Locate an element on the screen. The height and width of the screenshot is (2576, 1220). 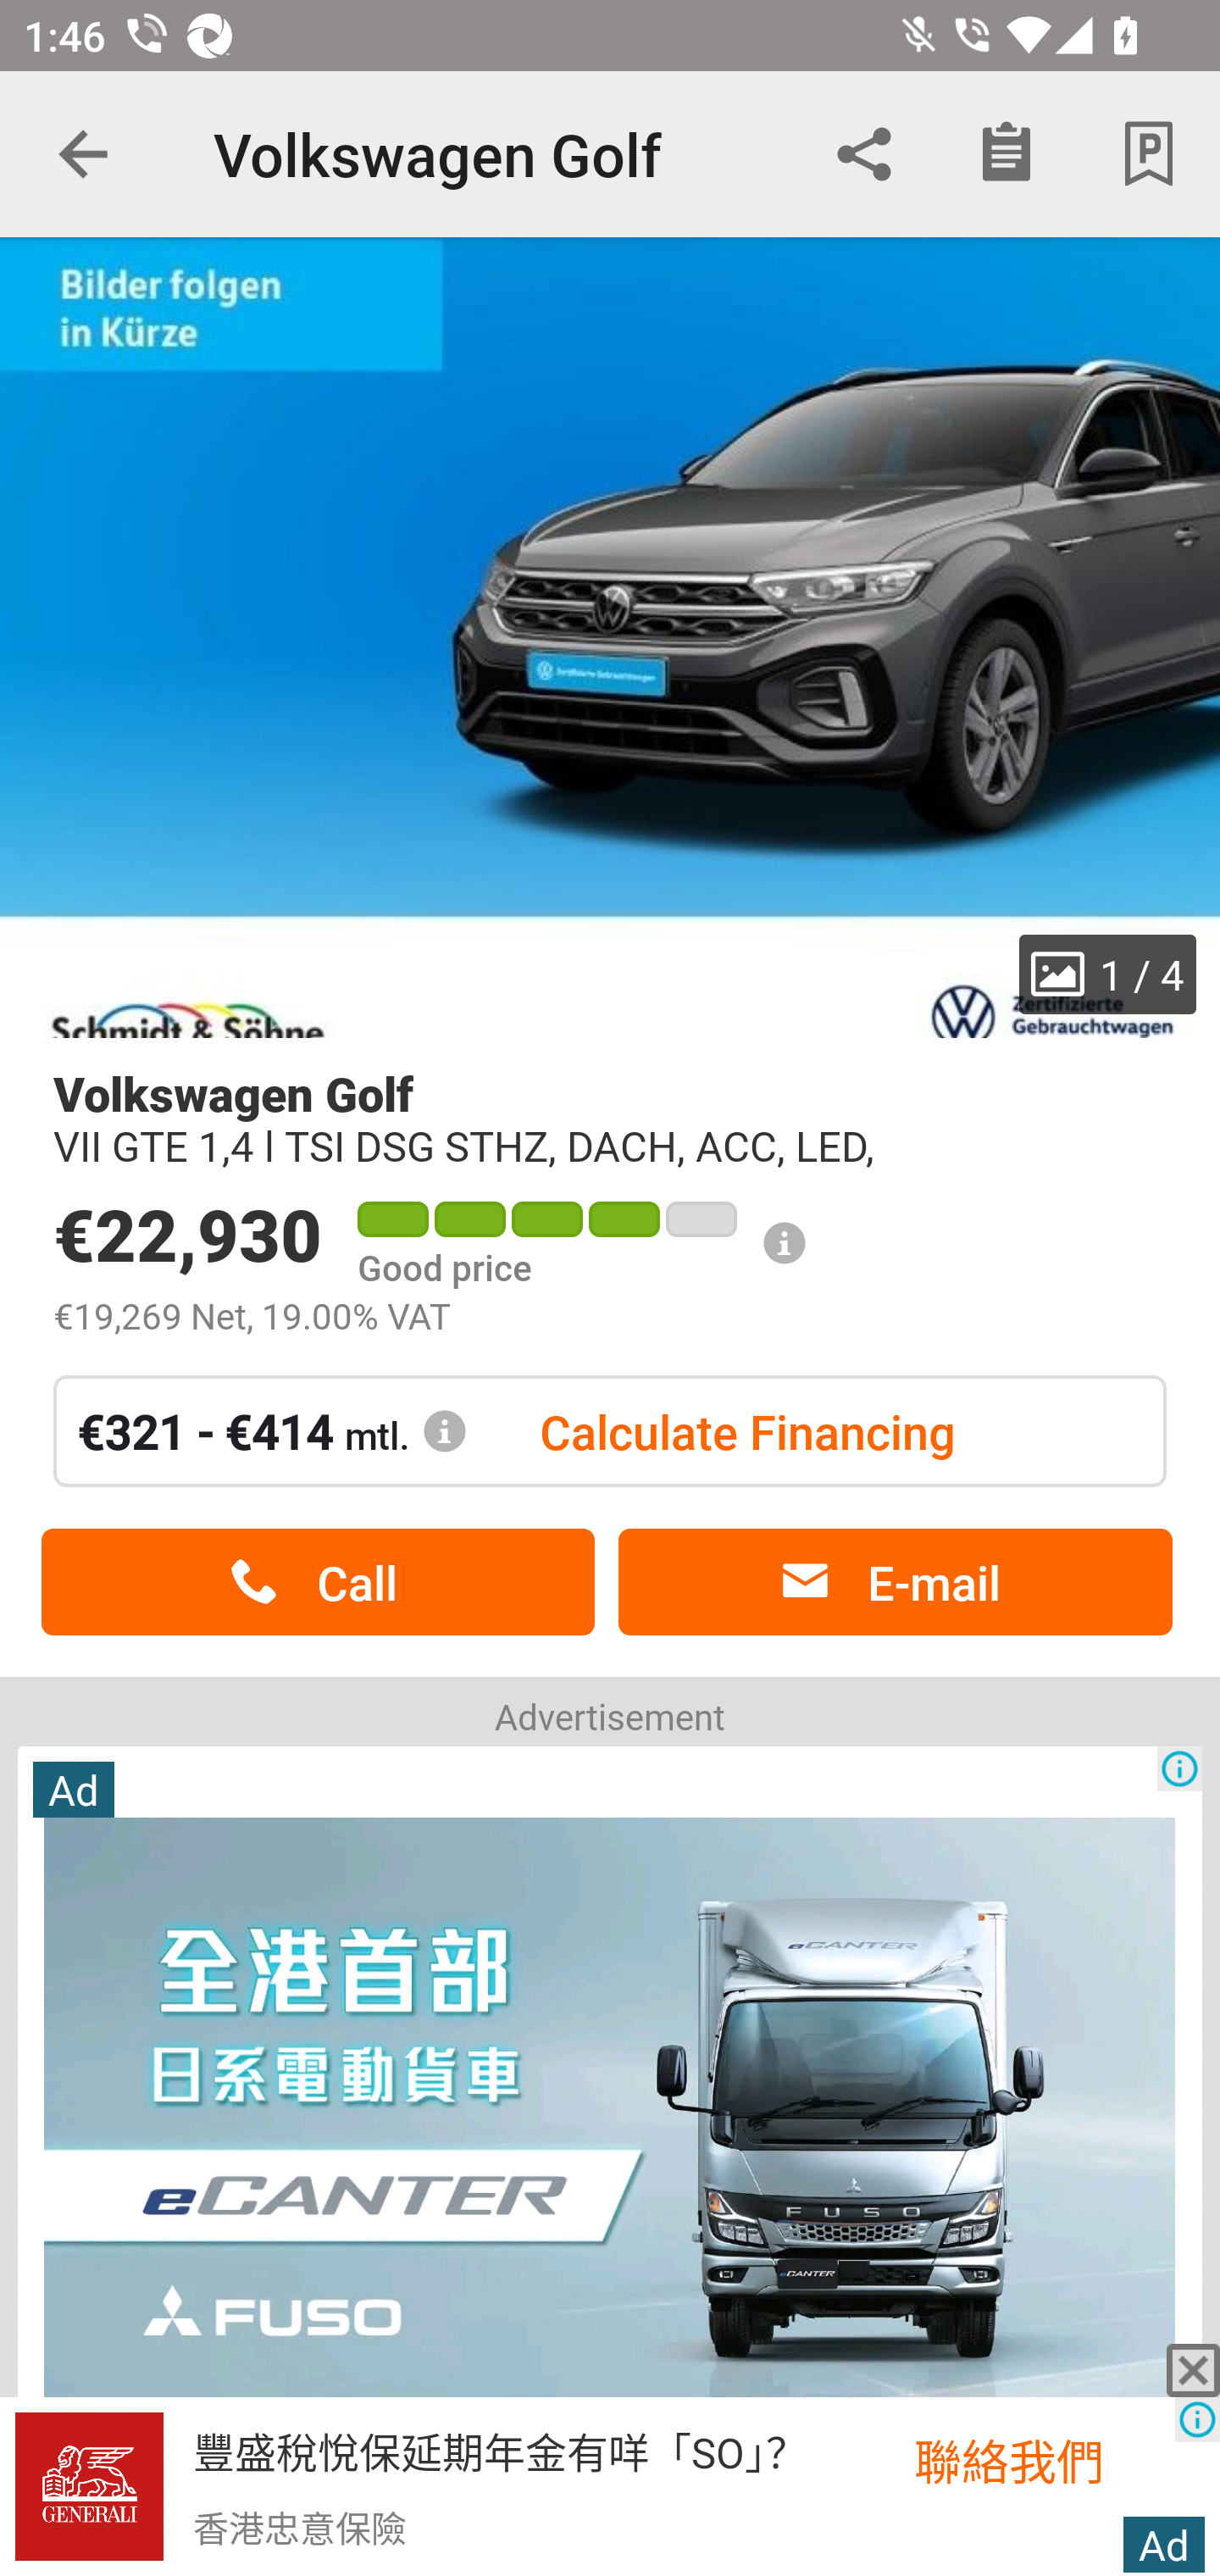
Calculate Financing is located at coordinates (747, 1430).